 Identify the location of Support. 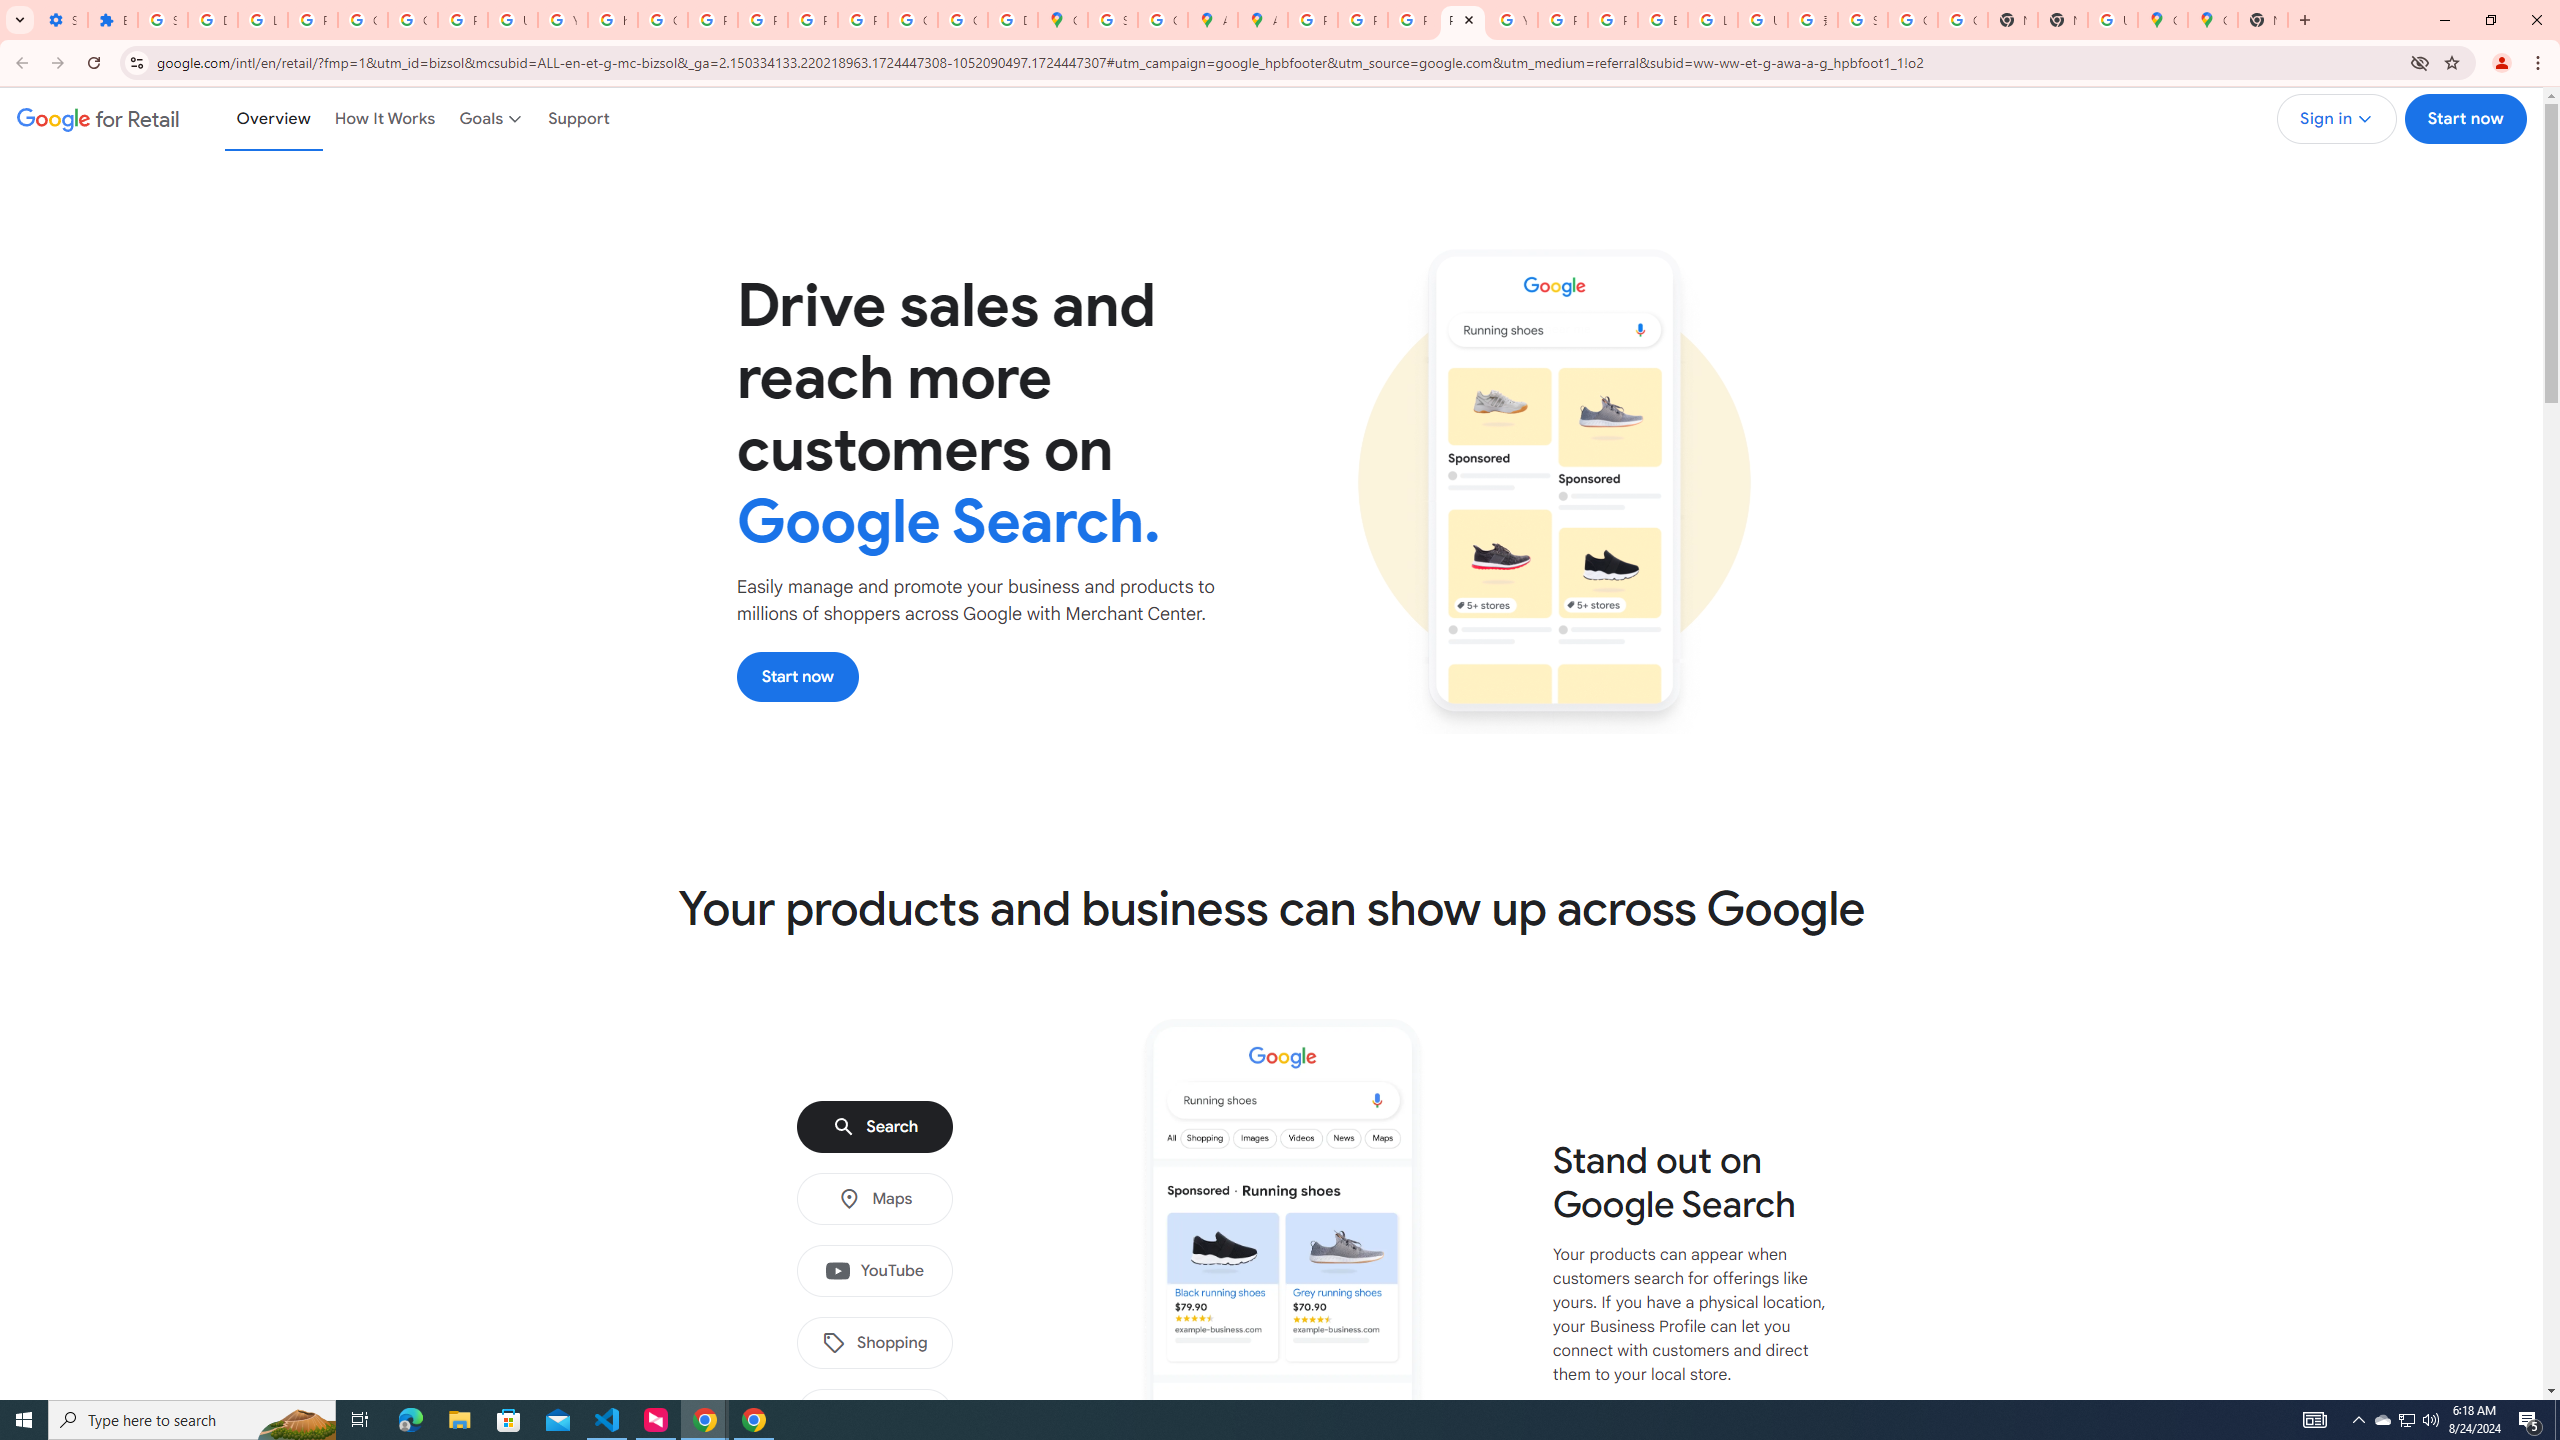
(578, 118).